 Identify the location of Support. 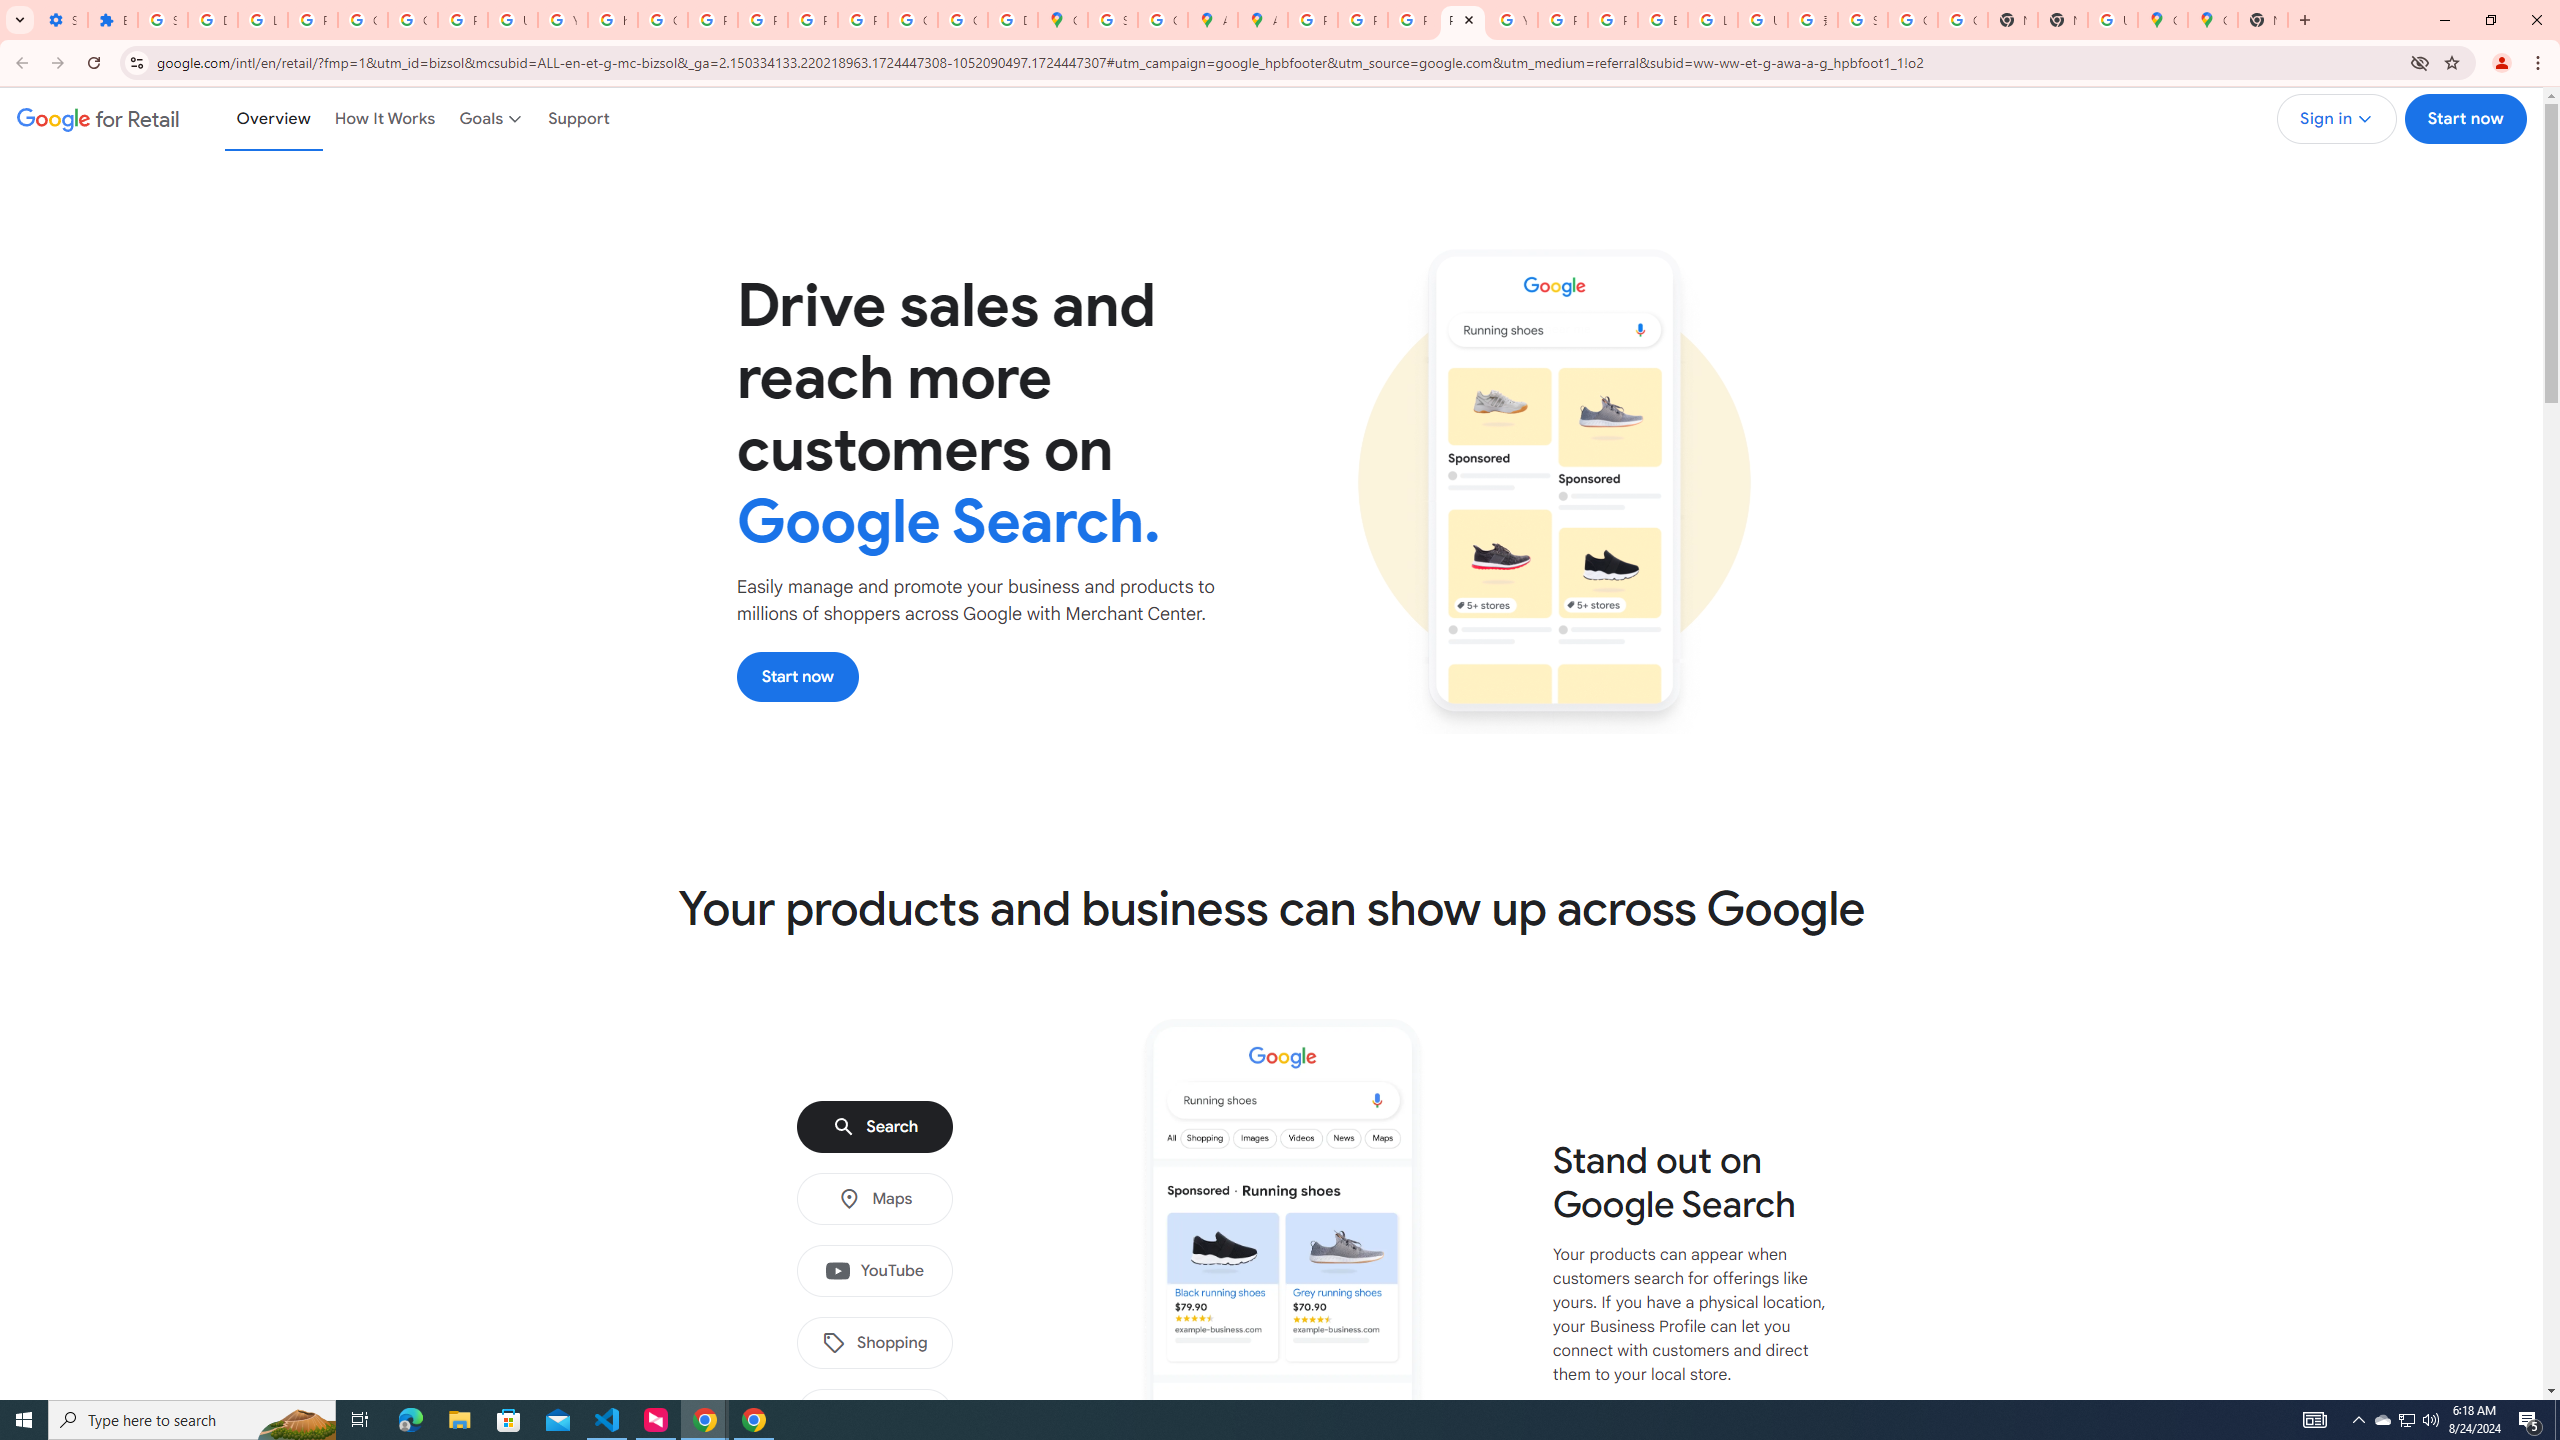
(578, 118).